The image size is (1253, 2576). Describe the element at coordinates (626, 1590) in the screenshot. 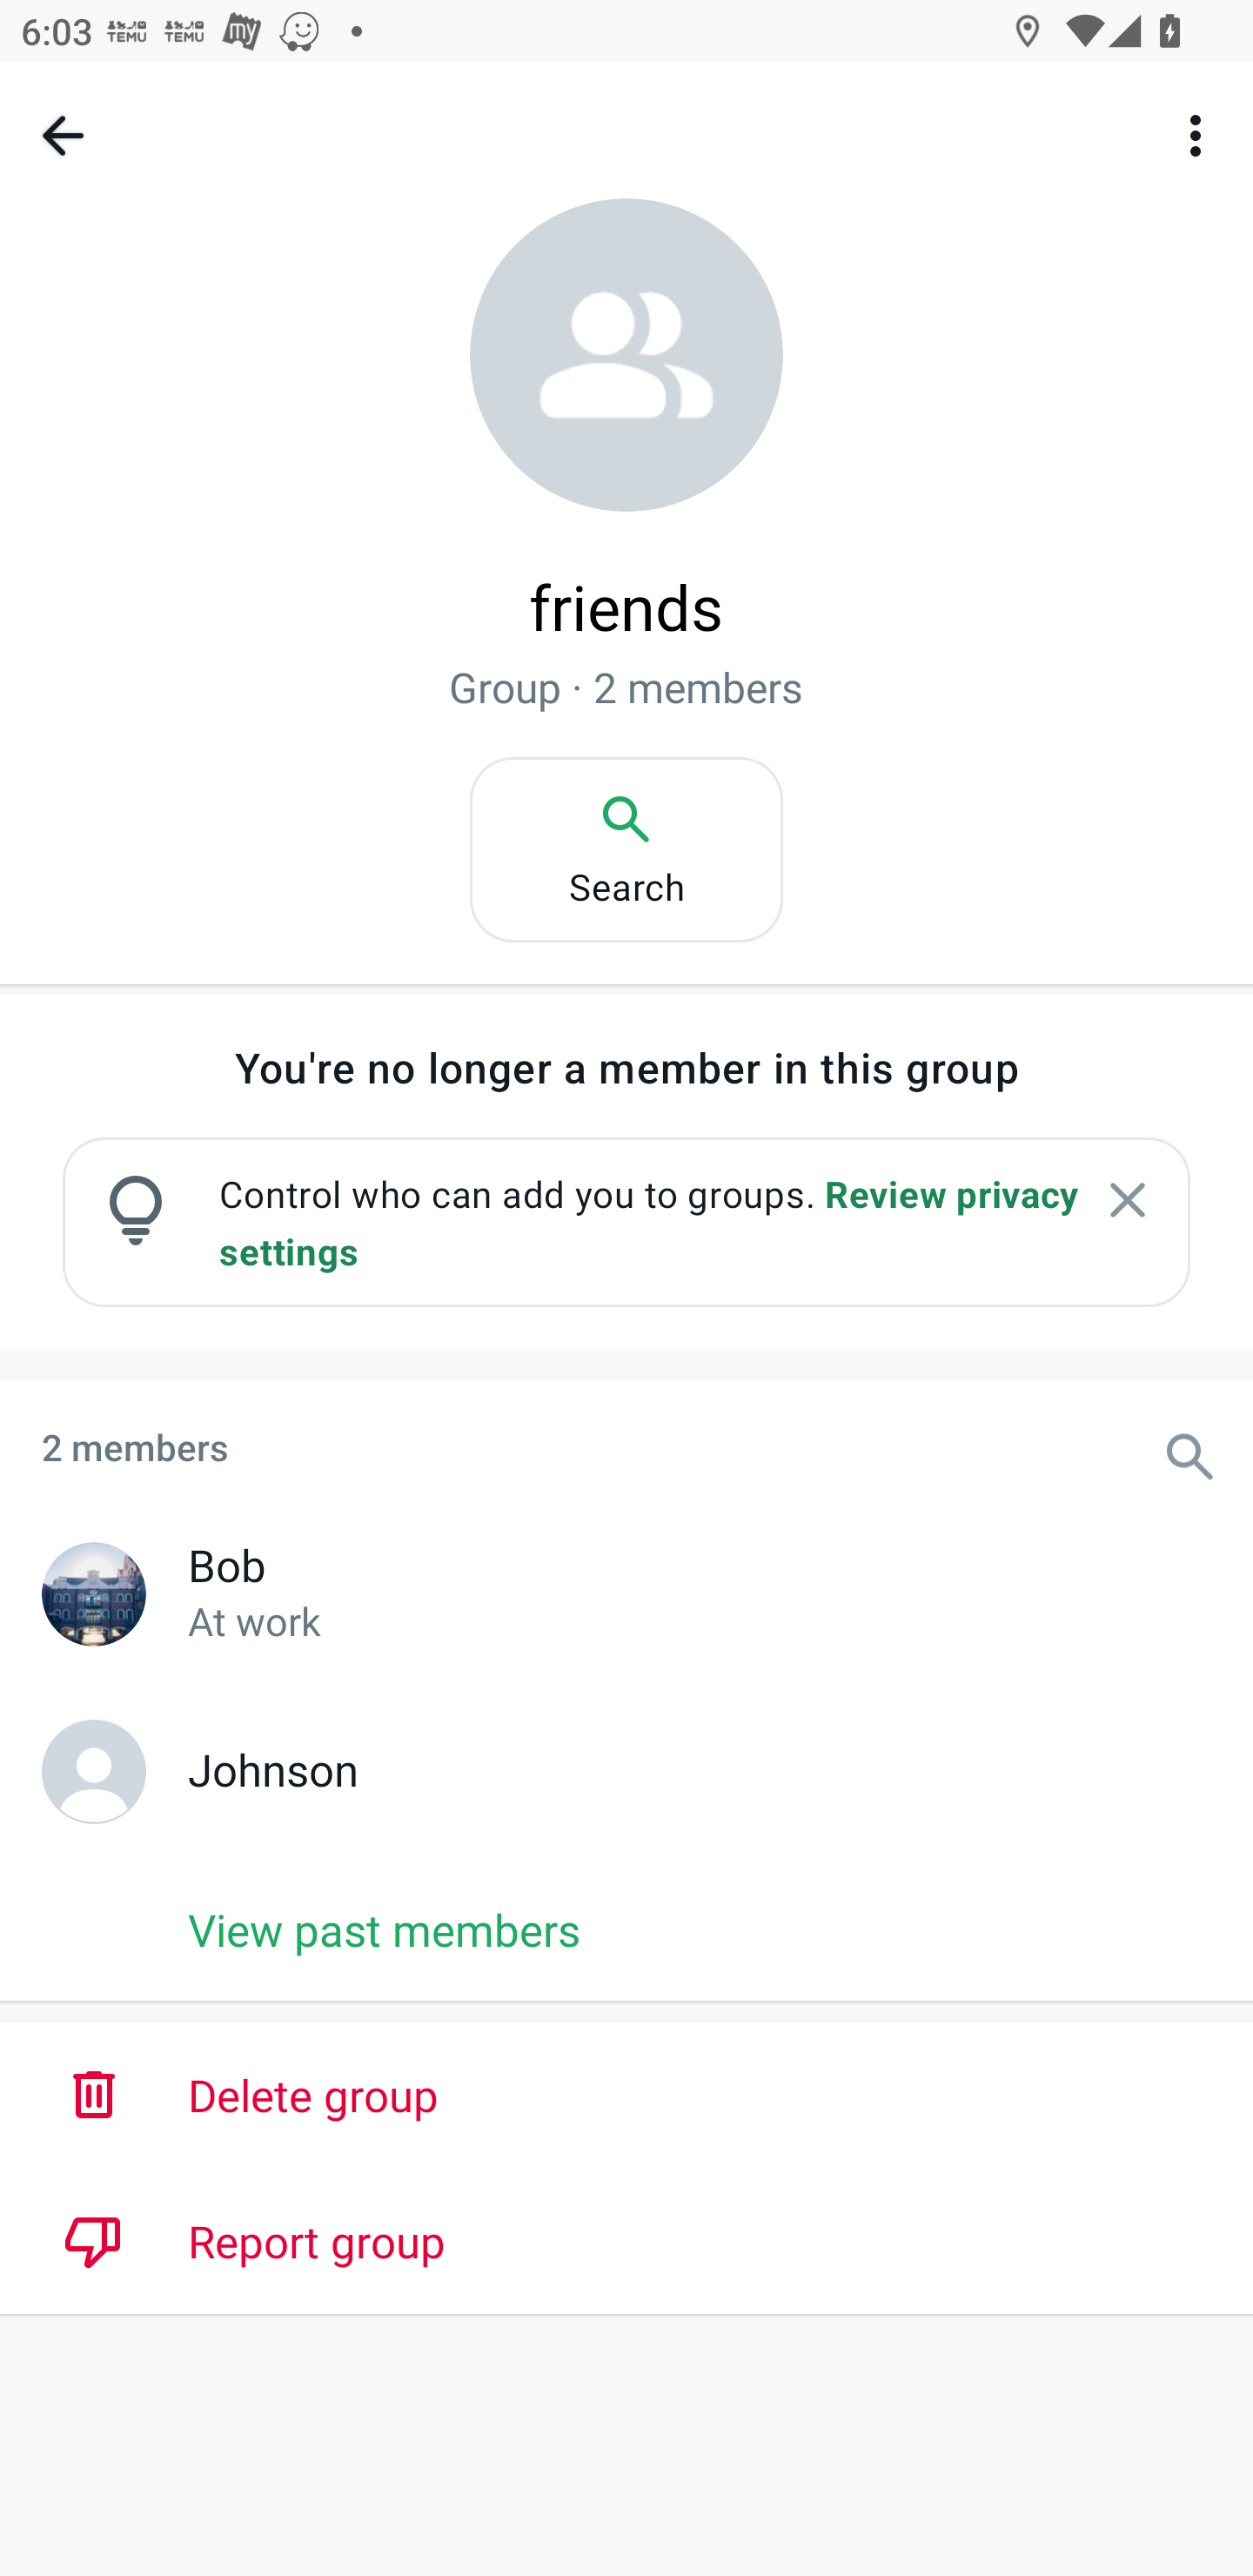

I see `Bob Bob ‎At work` at that location.